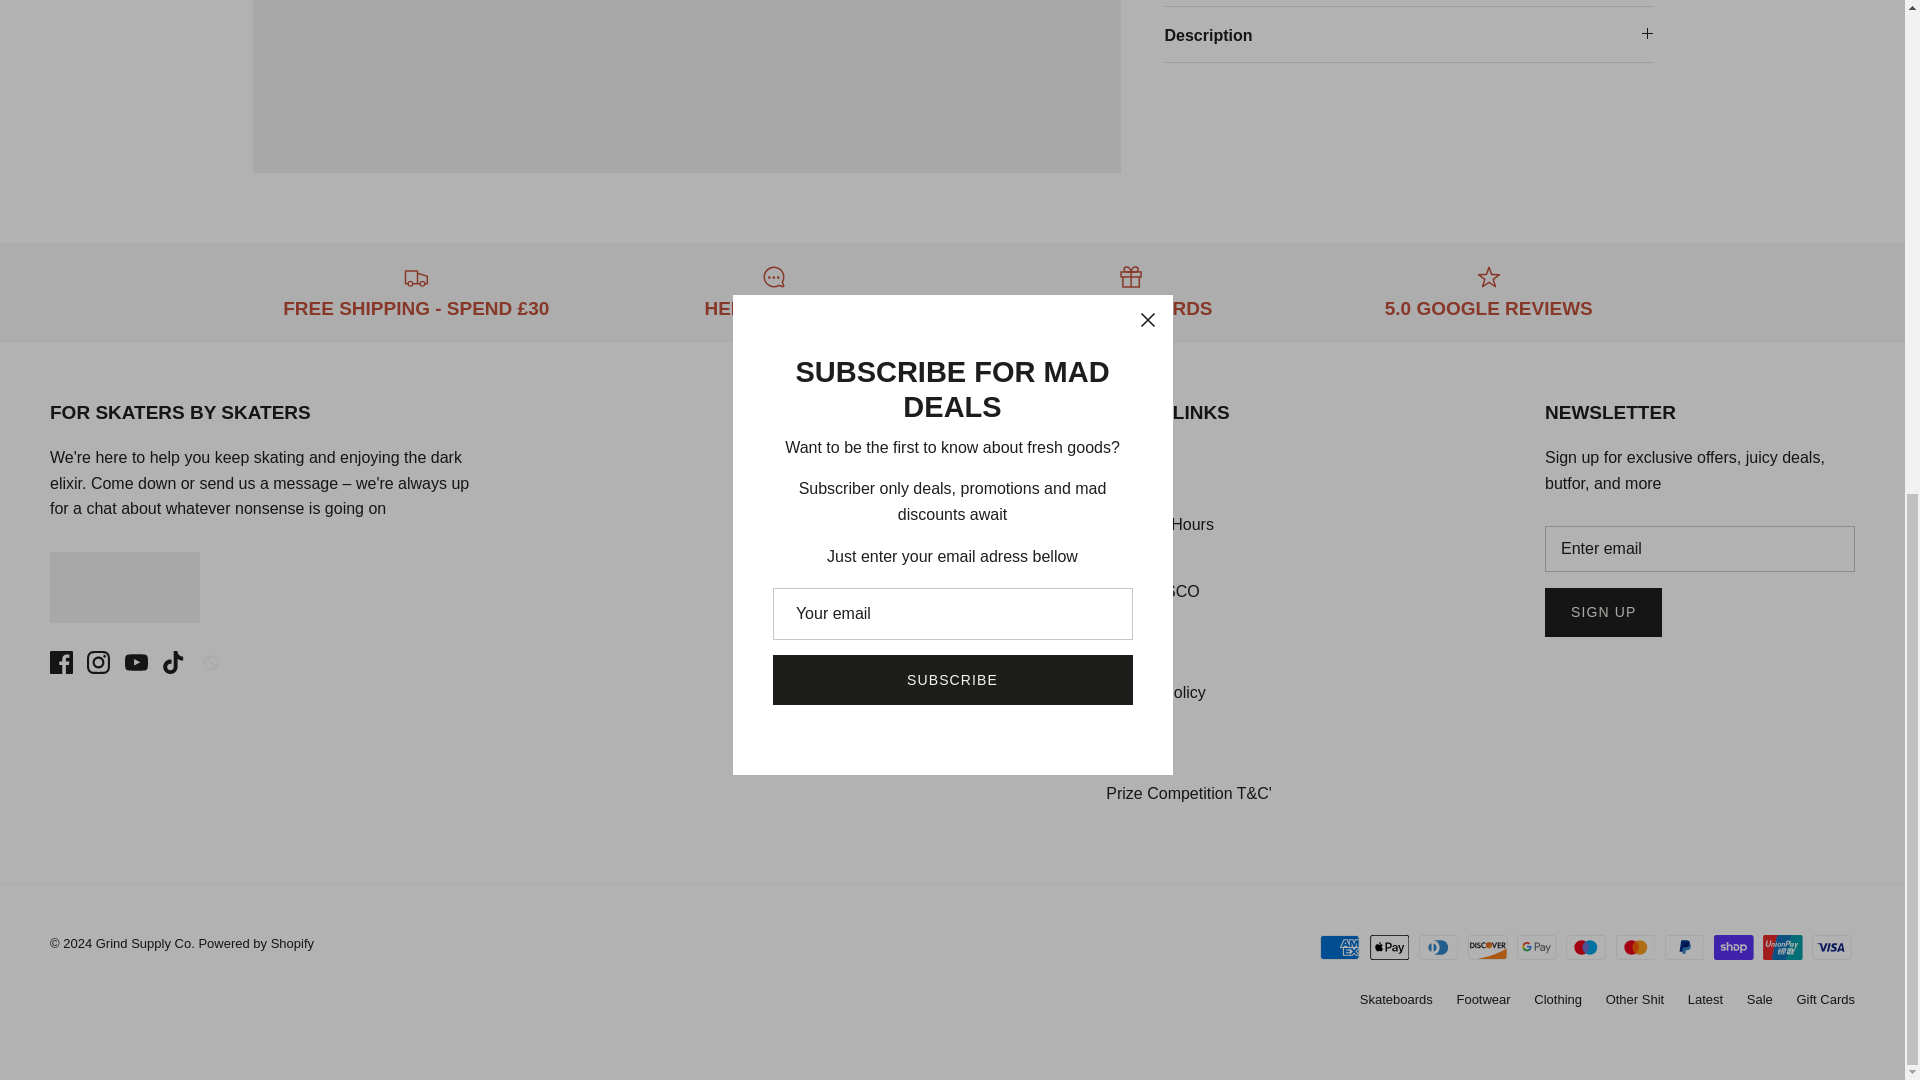  Describe the element at coordinates (136, 662) in the screenshot. I see `Youtube` at that location.